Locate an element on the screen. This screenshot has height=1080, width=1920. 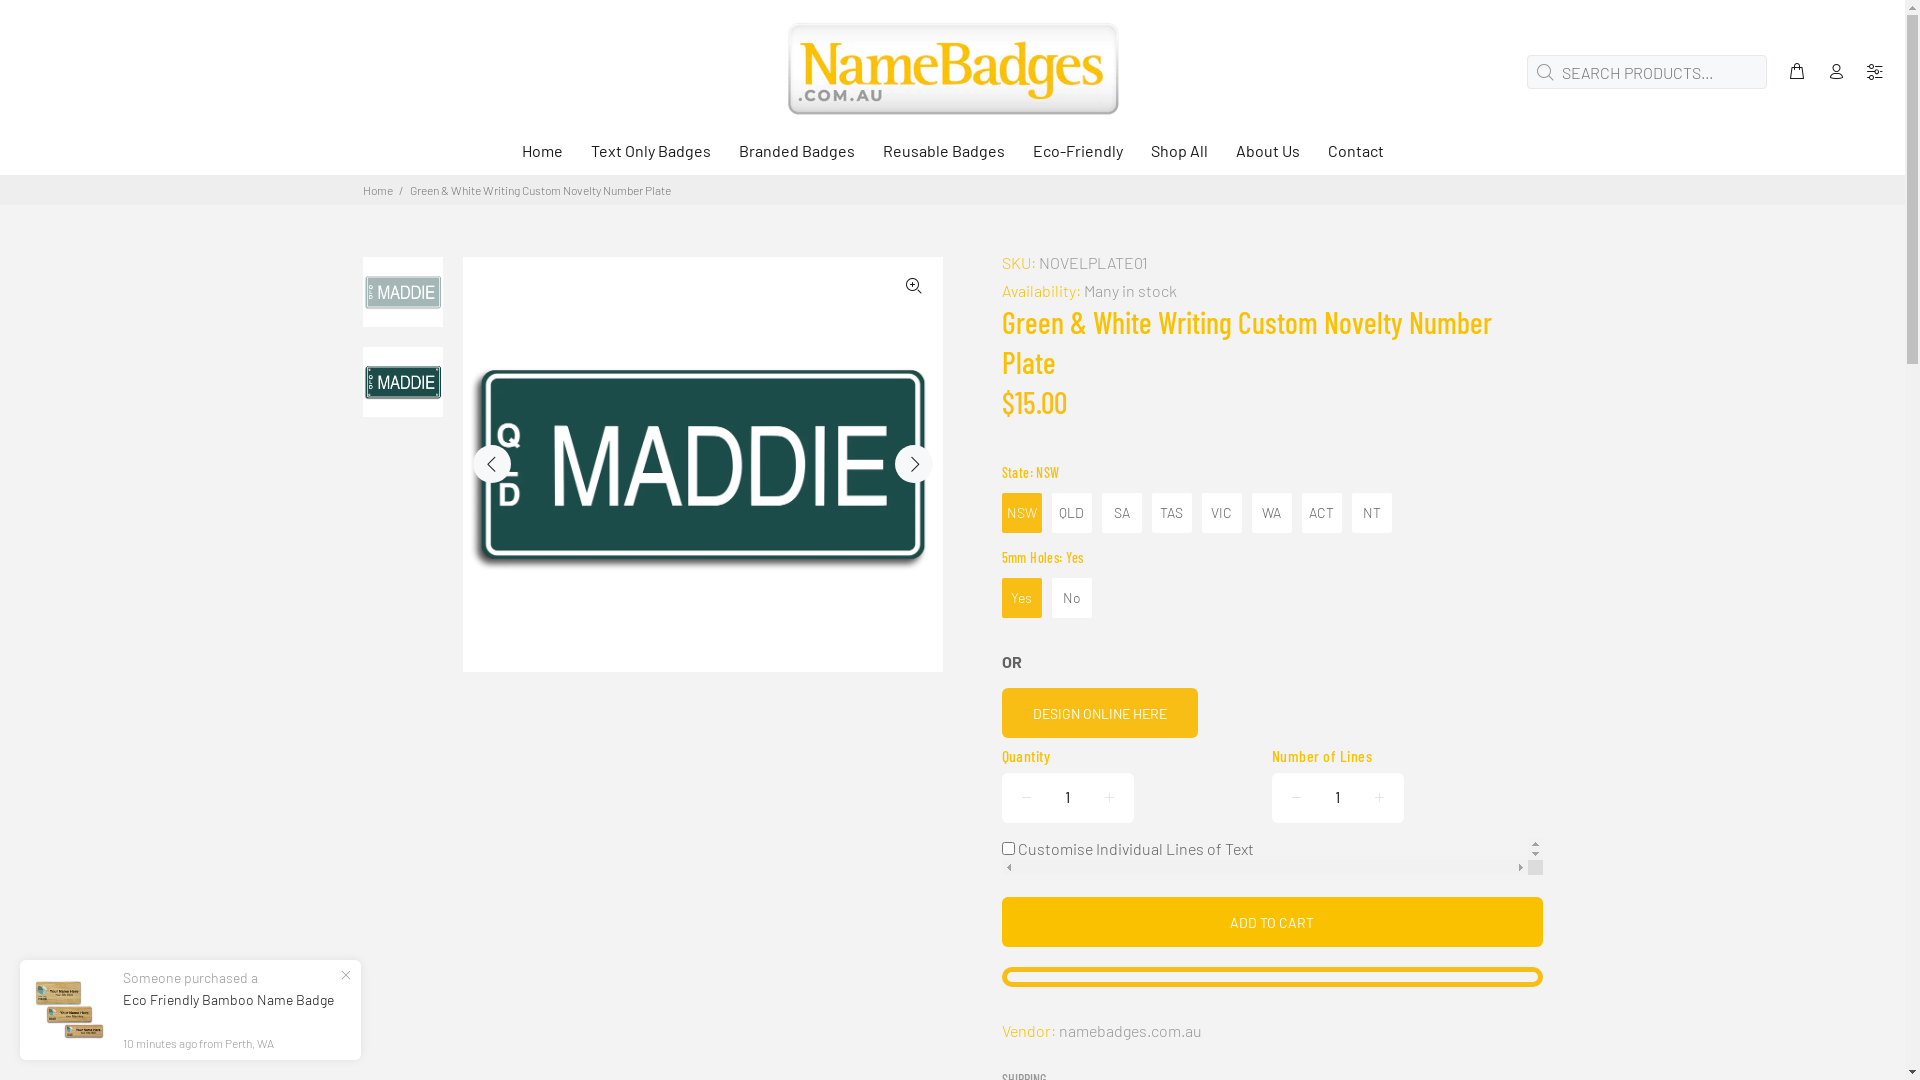
Text Only Badges is located at coordinates (650, 154).